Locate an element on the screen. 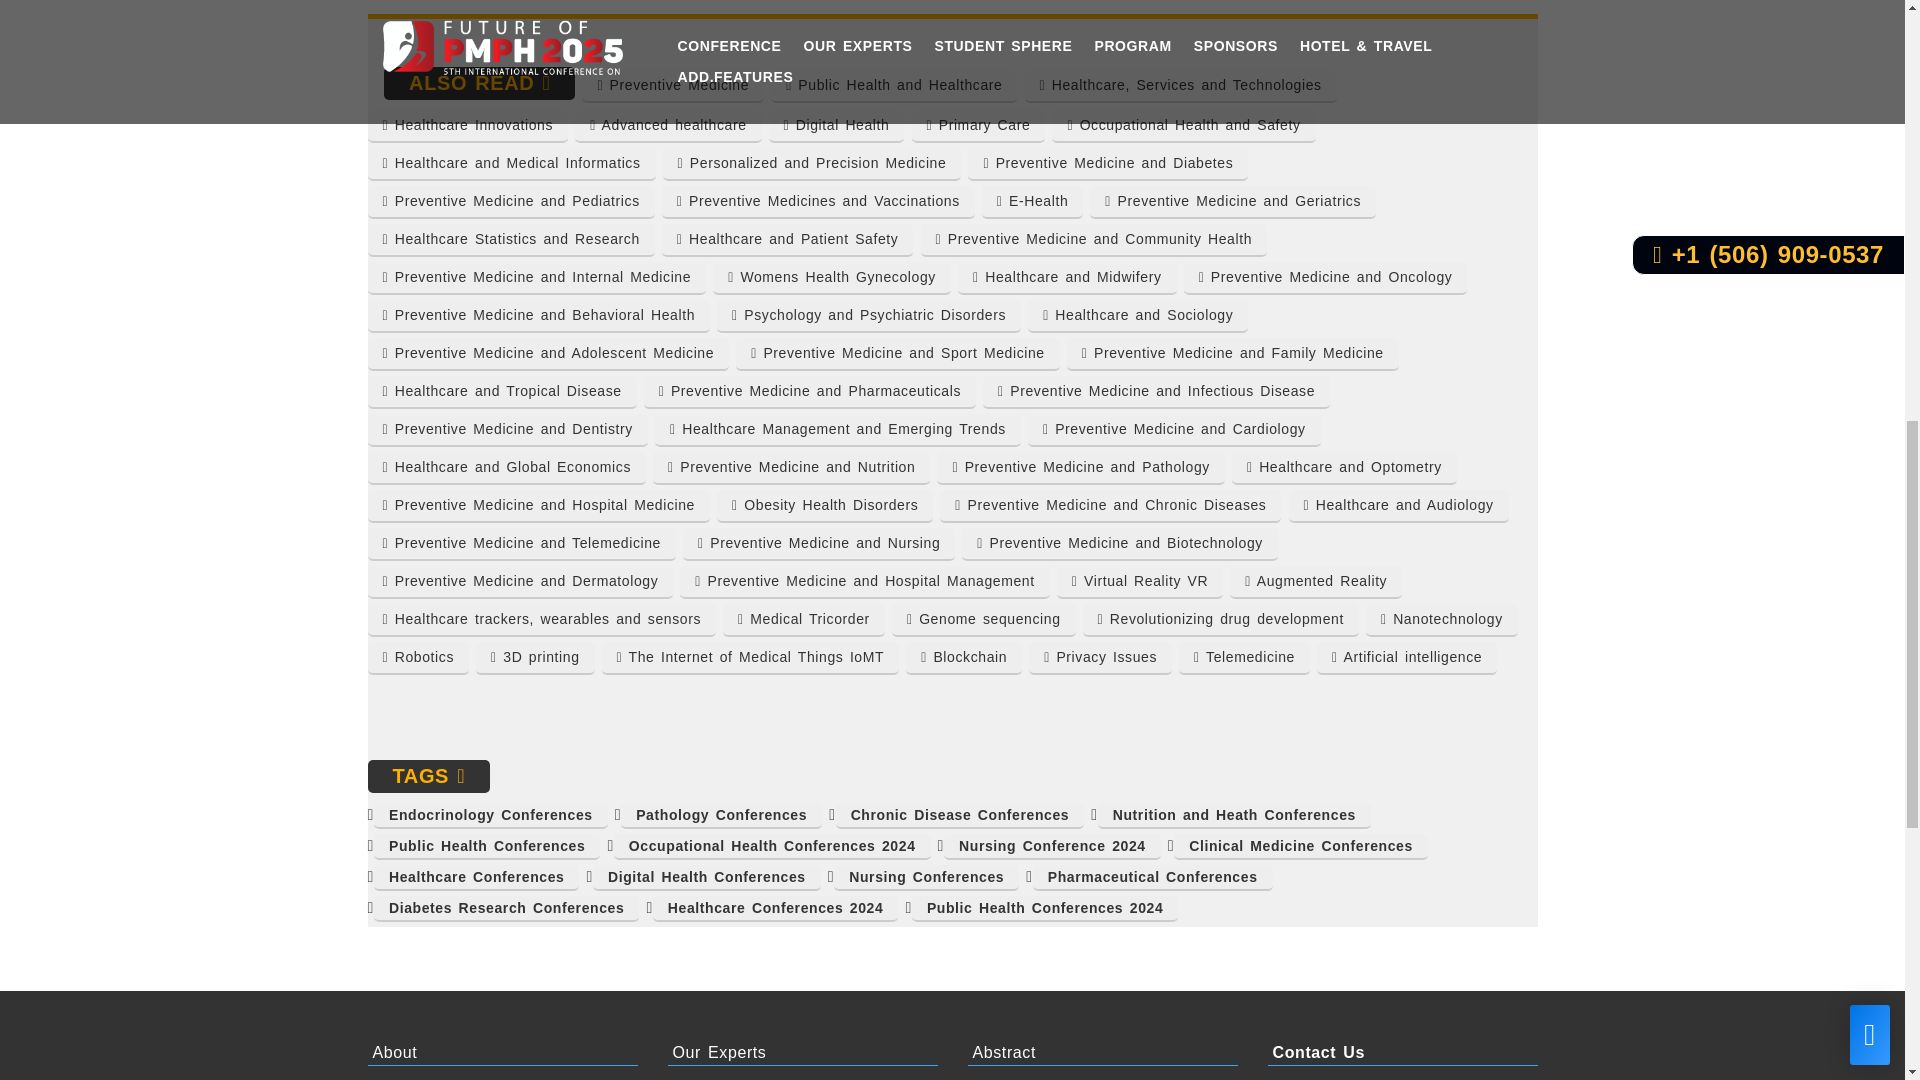 This screenshot has height=1080, width=1920. Personalized and Precision Medicine is located at coordinates (812, 164).